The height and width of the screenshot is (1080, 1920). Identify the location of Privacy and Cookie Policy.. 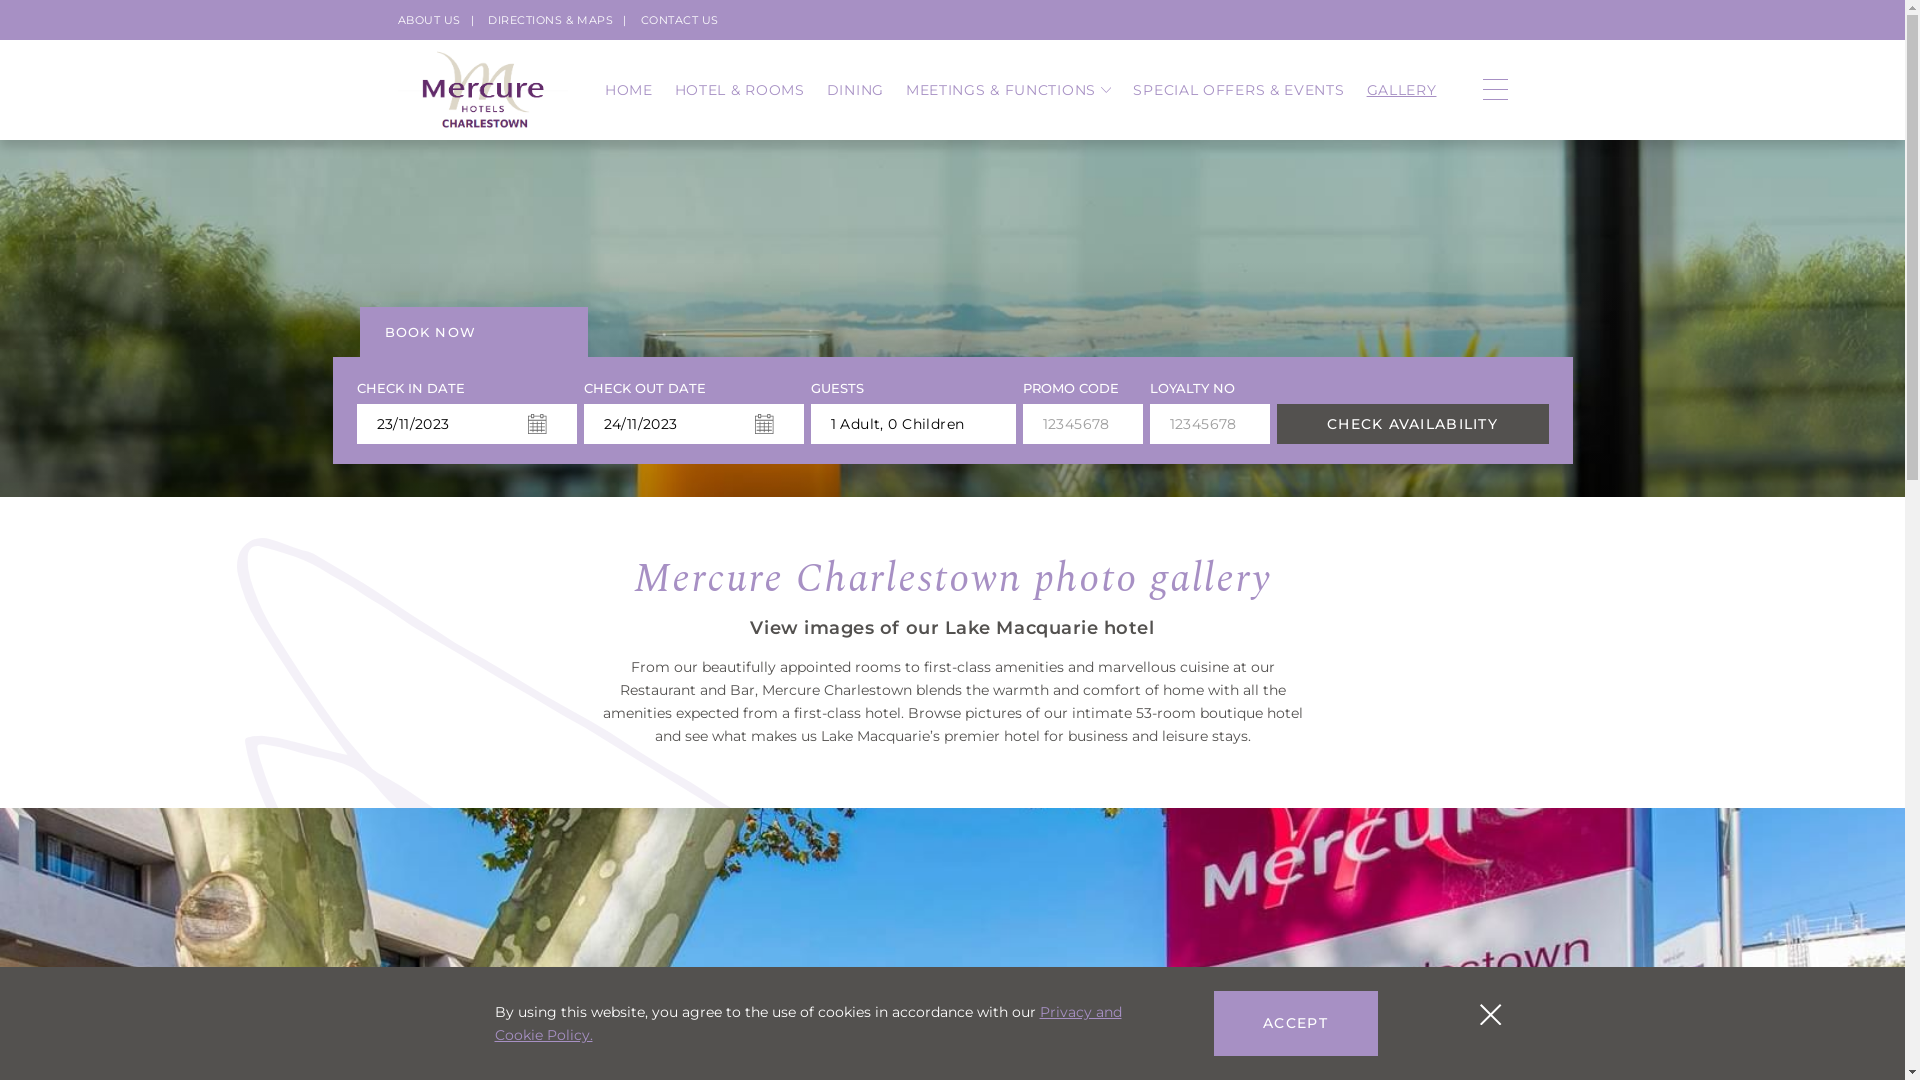
(807, 1024).